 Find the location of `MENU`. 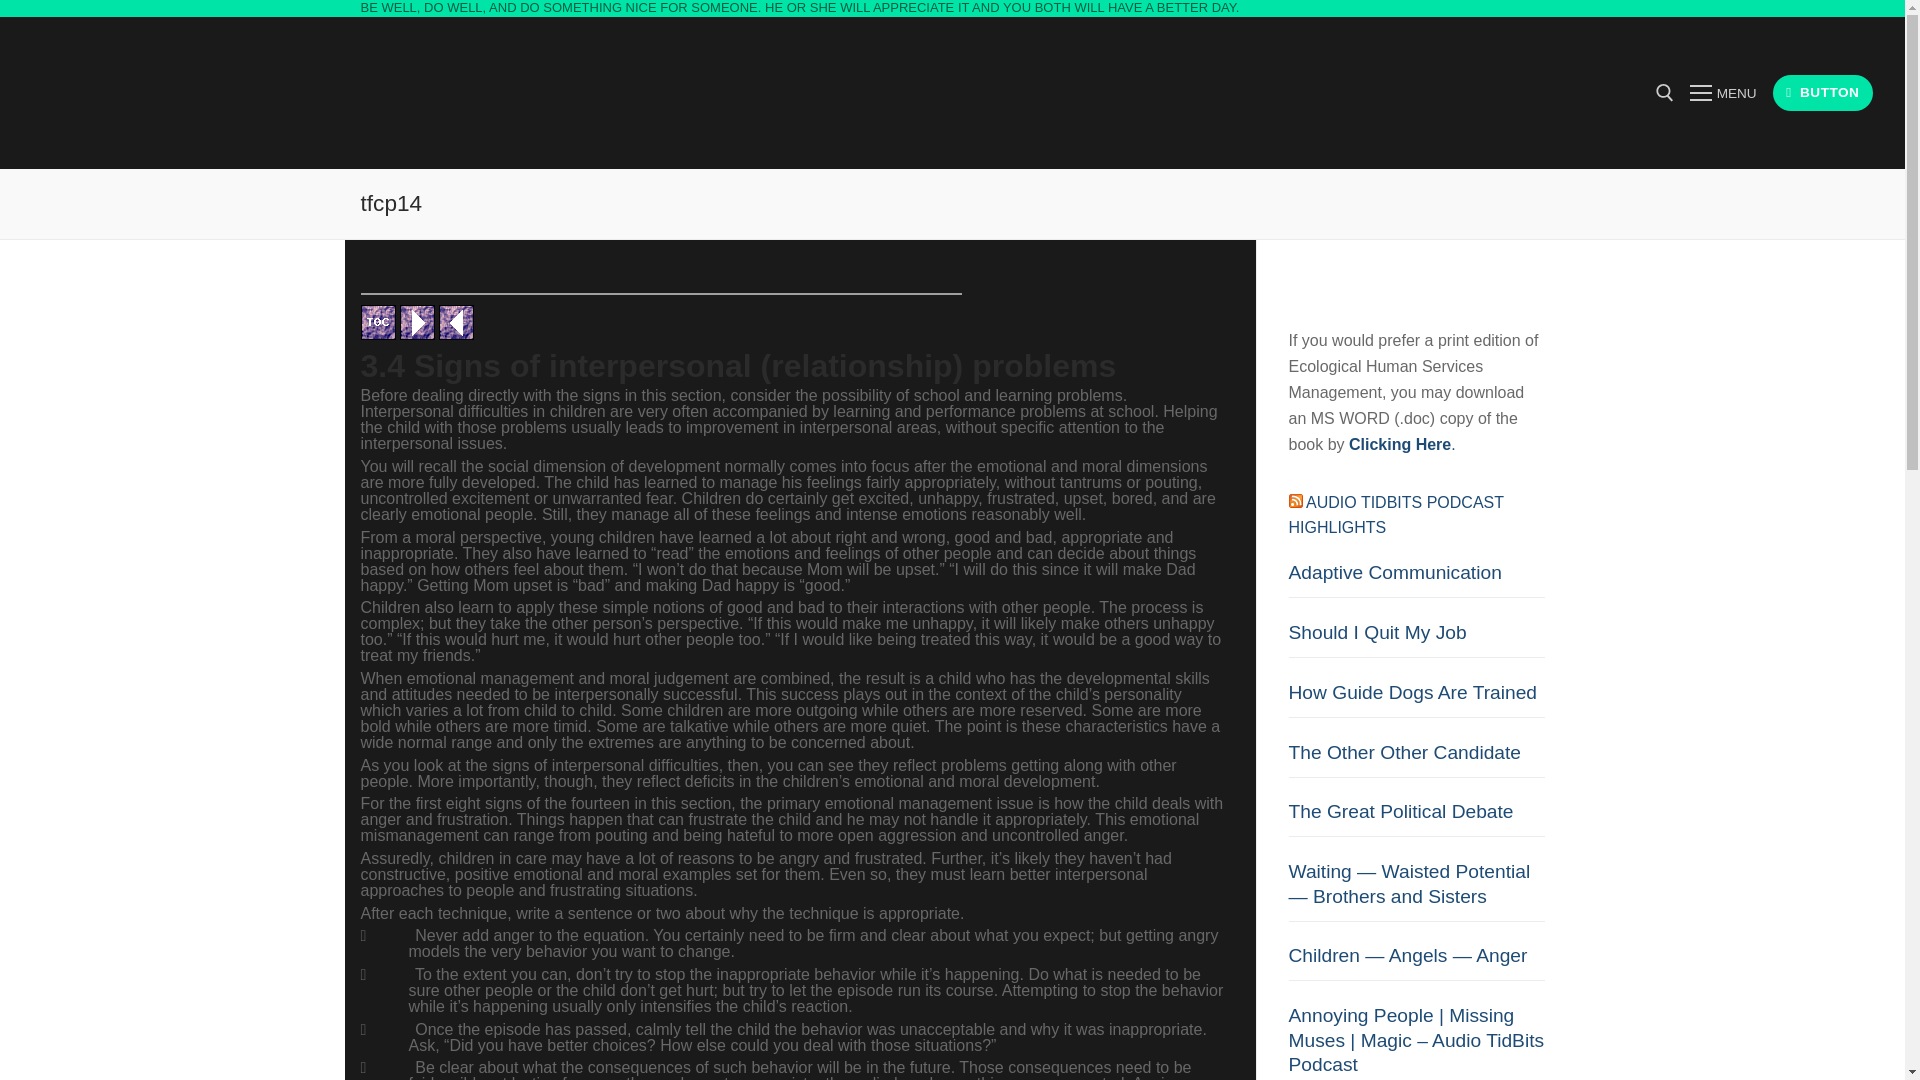

MENU is located at coordinates (1722, 92).